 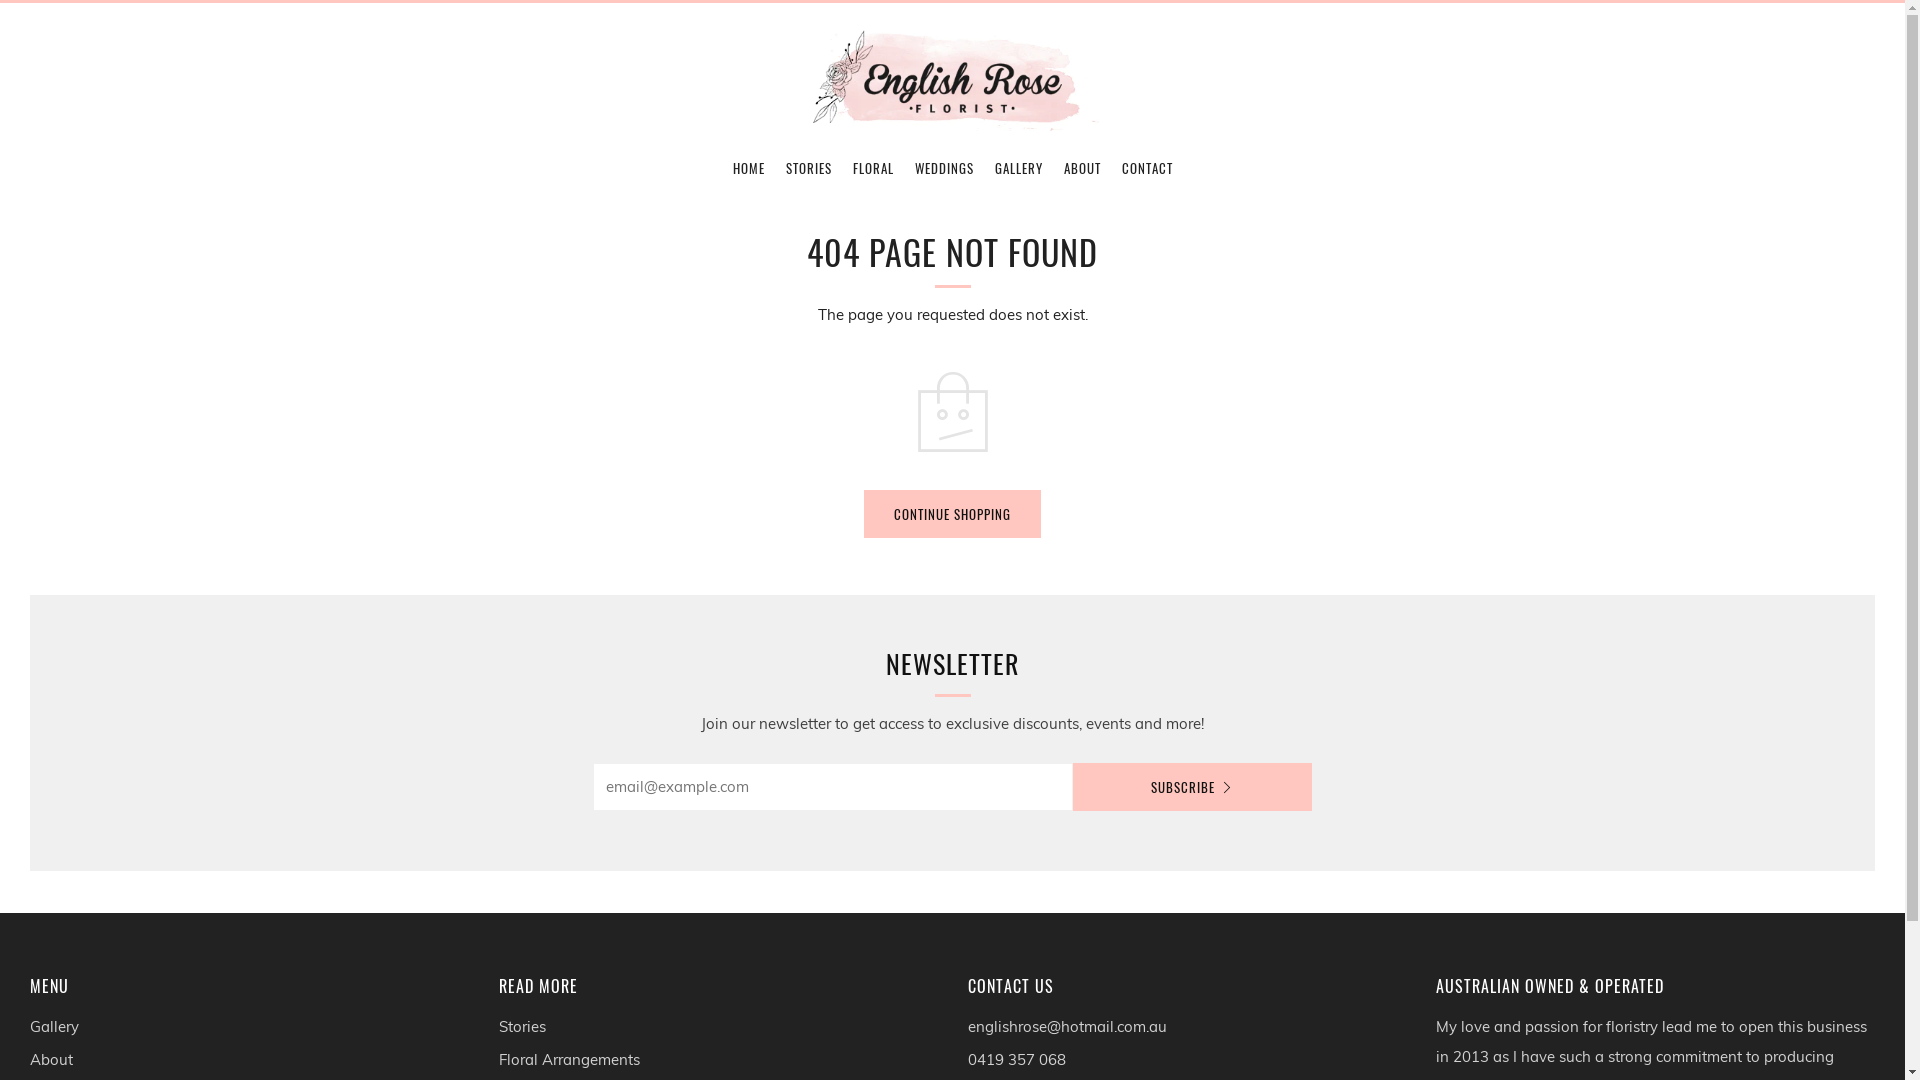 What do you see at coordinates (809, 168) in the screenshot?
I see `STORIES` at bounding box center [809, 168].